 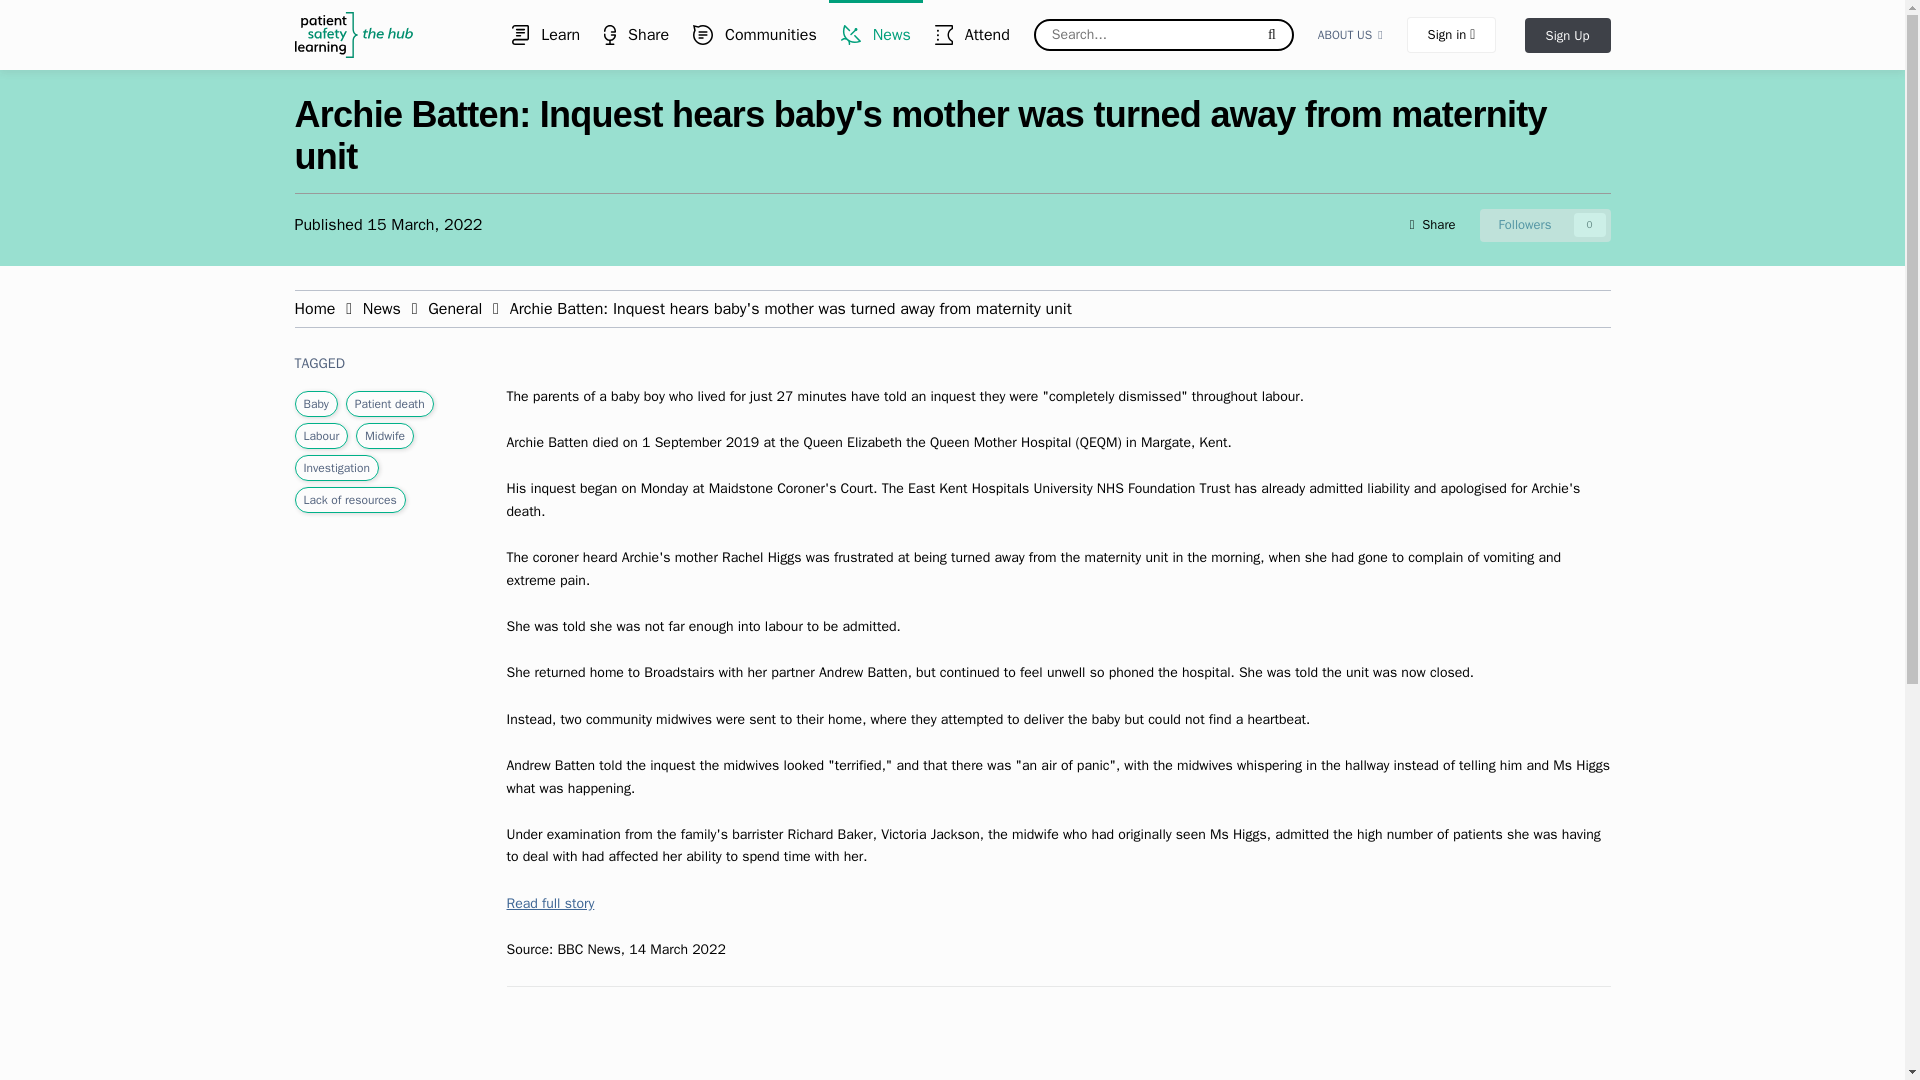 I want to click on Attend, so click(x=545, y=35).